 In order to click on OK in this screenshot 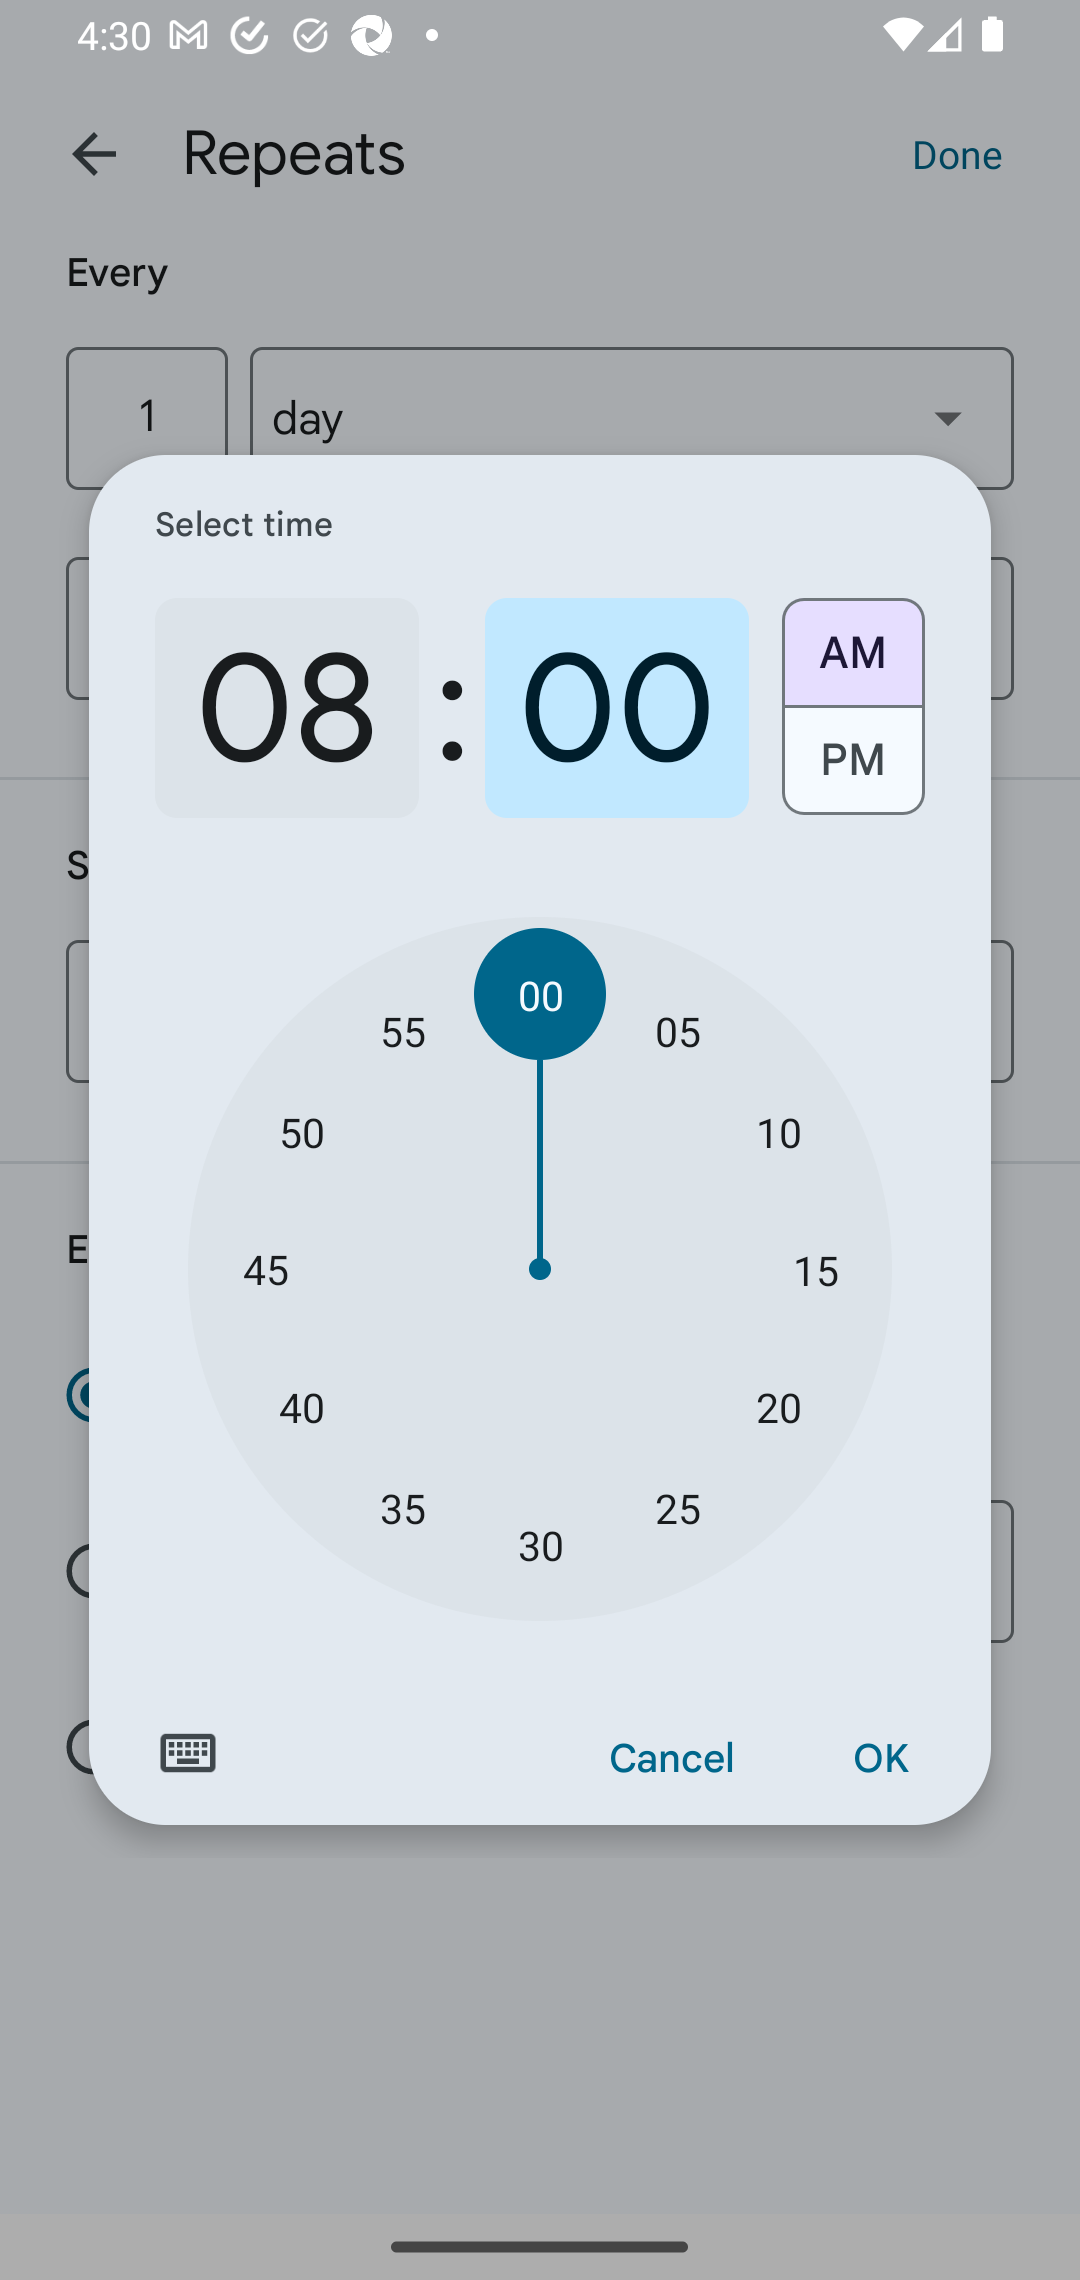, I will do `click(880, 1759)`.